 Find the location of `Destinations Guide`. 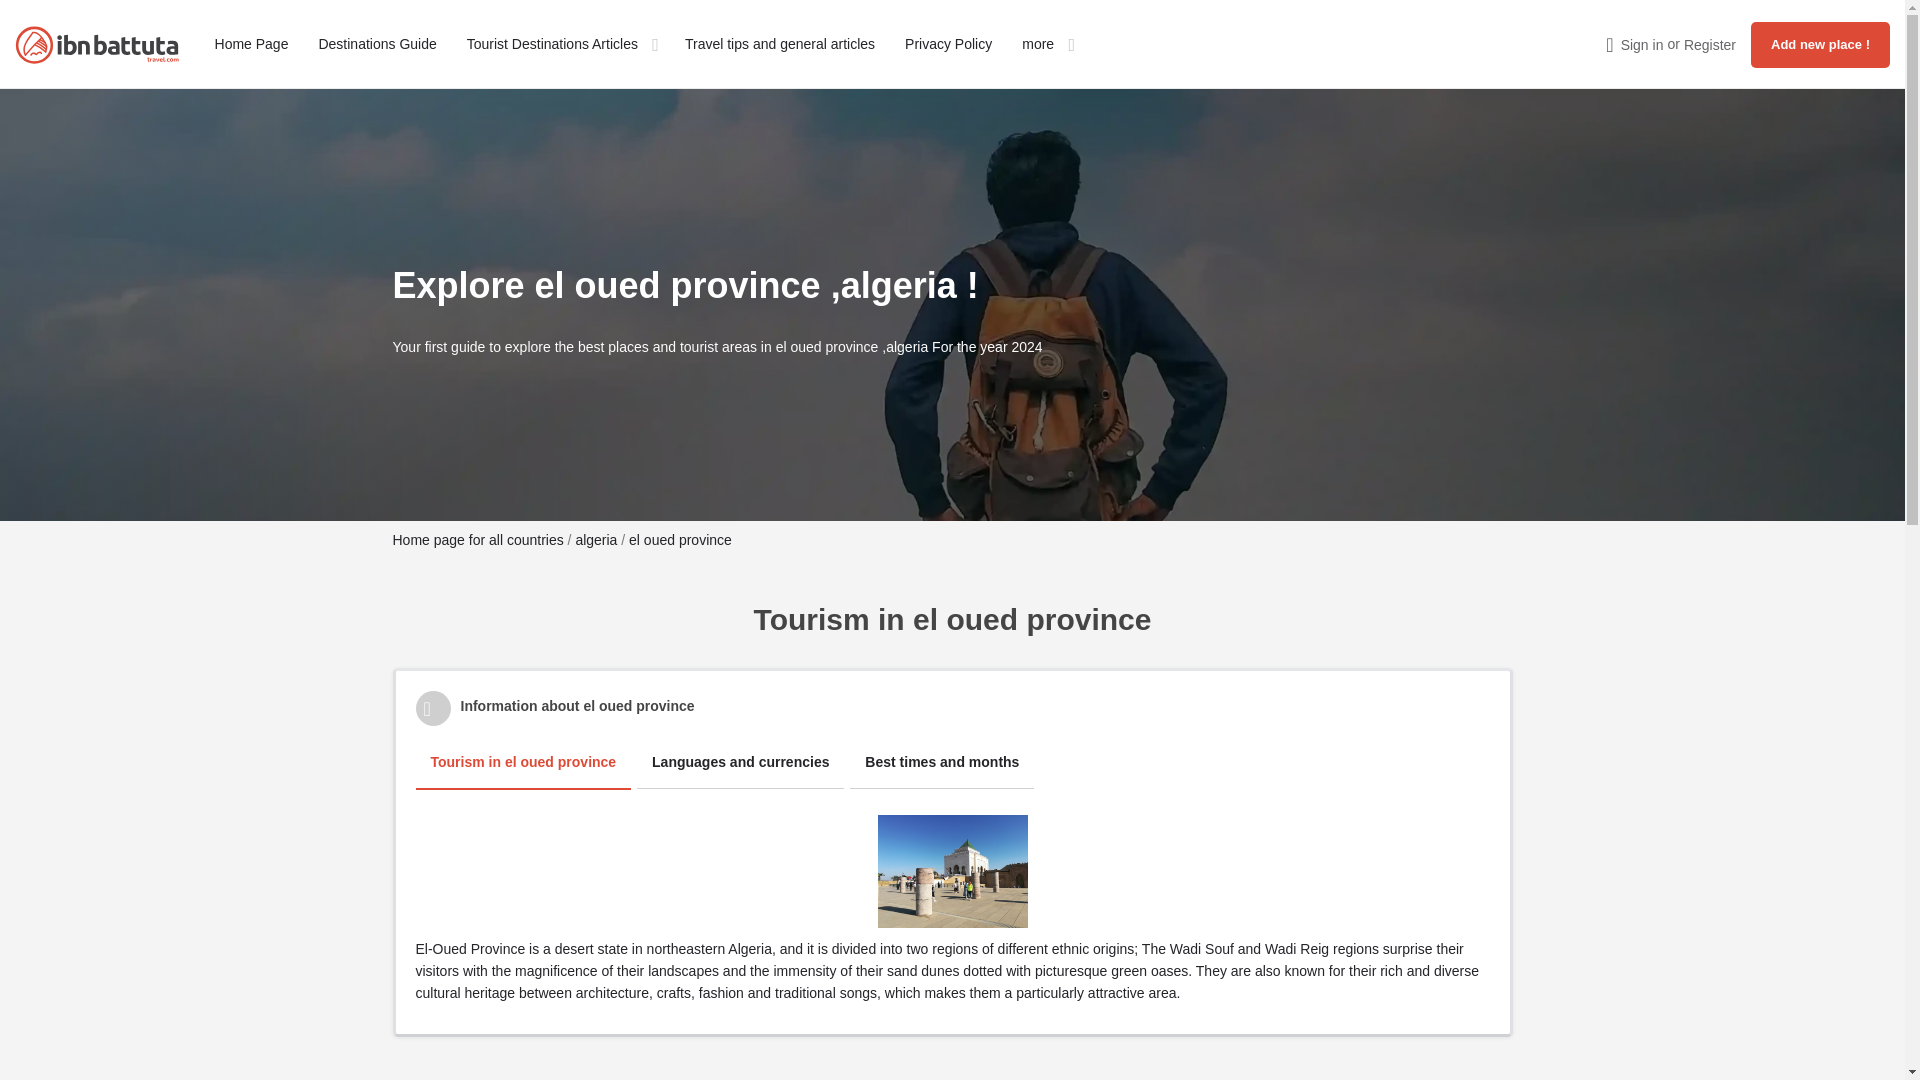

Destinations Guide is located at coordinates (376, 44).